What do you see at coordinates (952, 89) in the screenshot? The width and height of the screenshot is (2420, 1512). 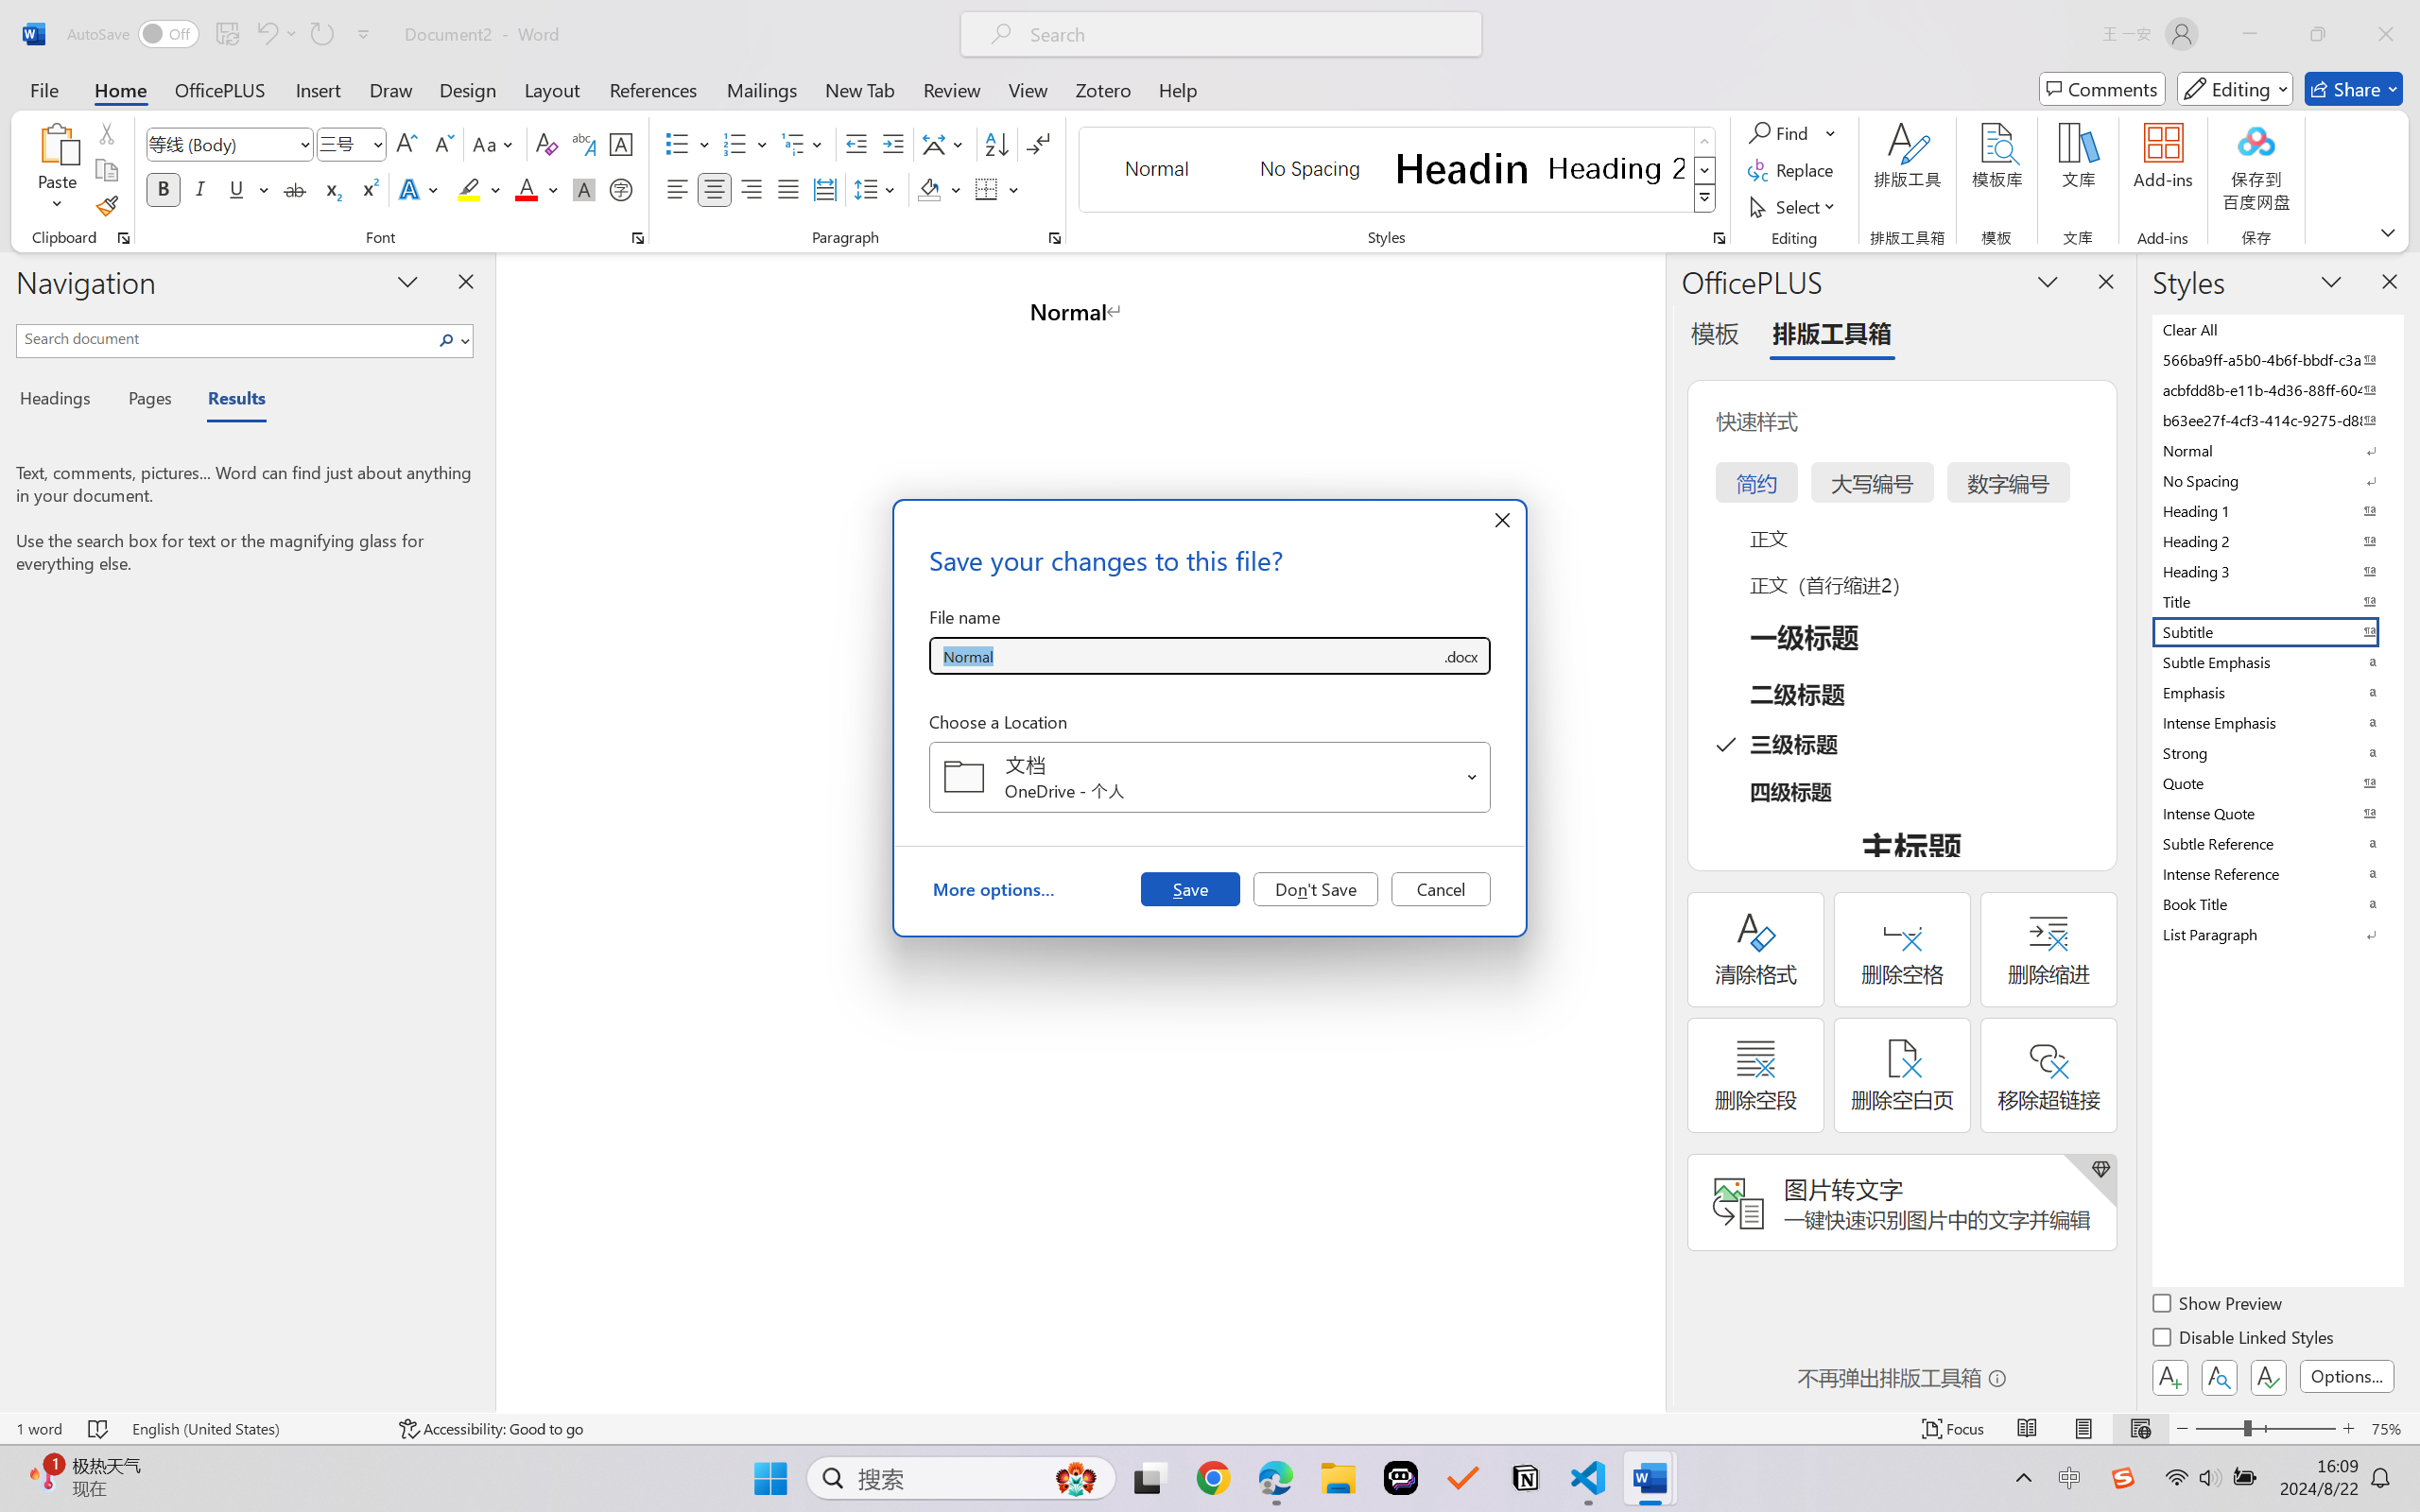 I see `Review` at bounding box center [952, 89].